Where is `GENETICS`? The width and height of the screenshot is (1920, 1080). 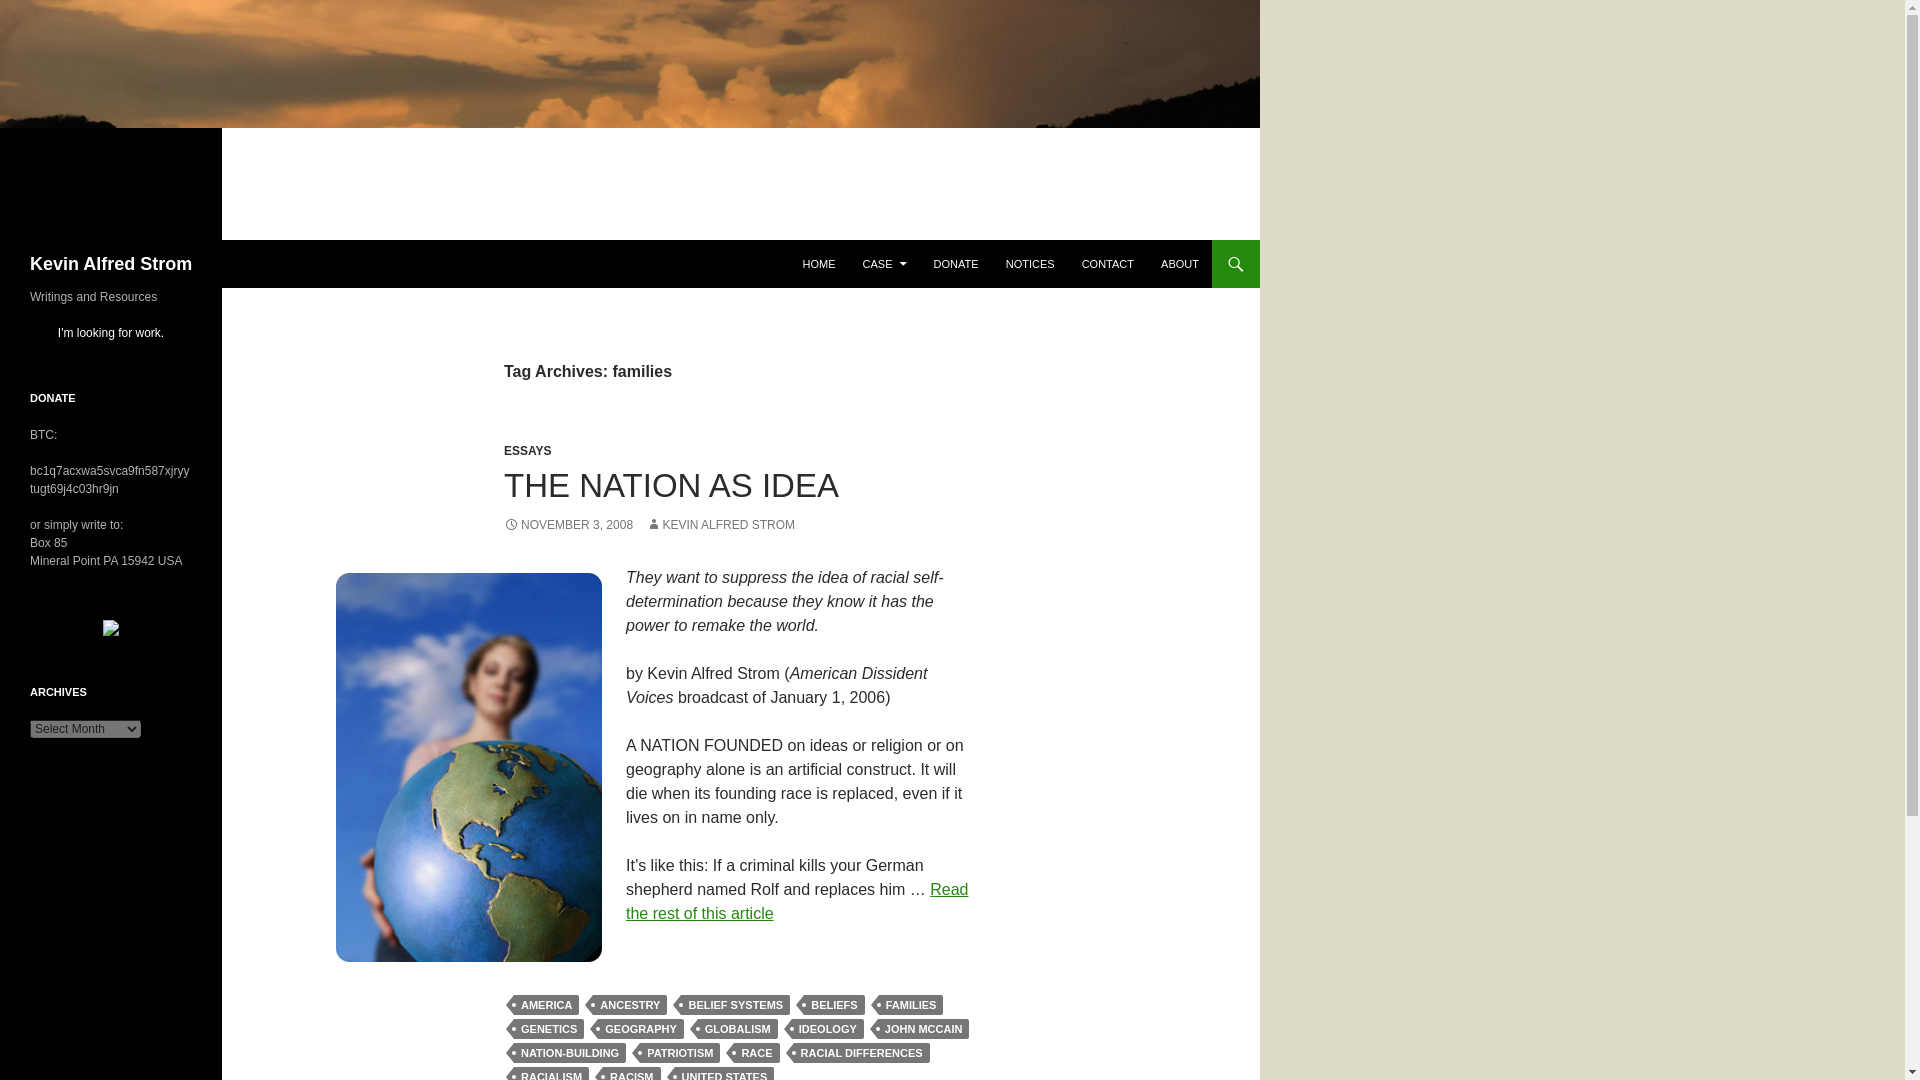
GENETICS is located at coordinates (548, 1028).